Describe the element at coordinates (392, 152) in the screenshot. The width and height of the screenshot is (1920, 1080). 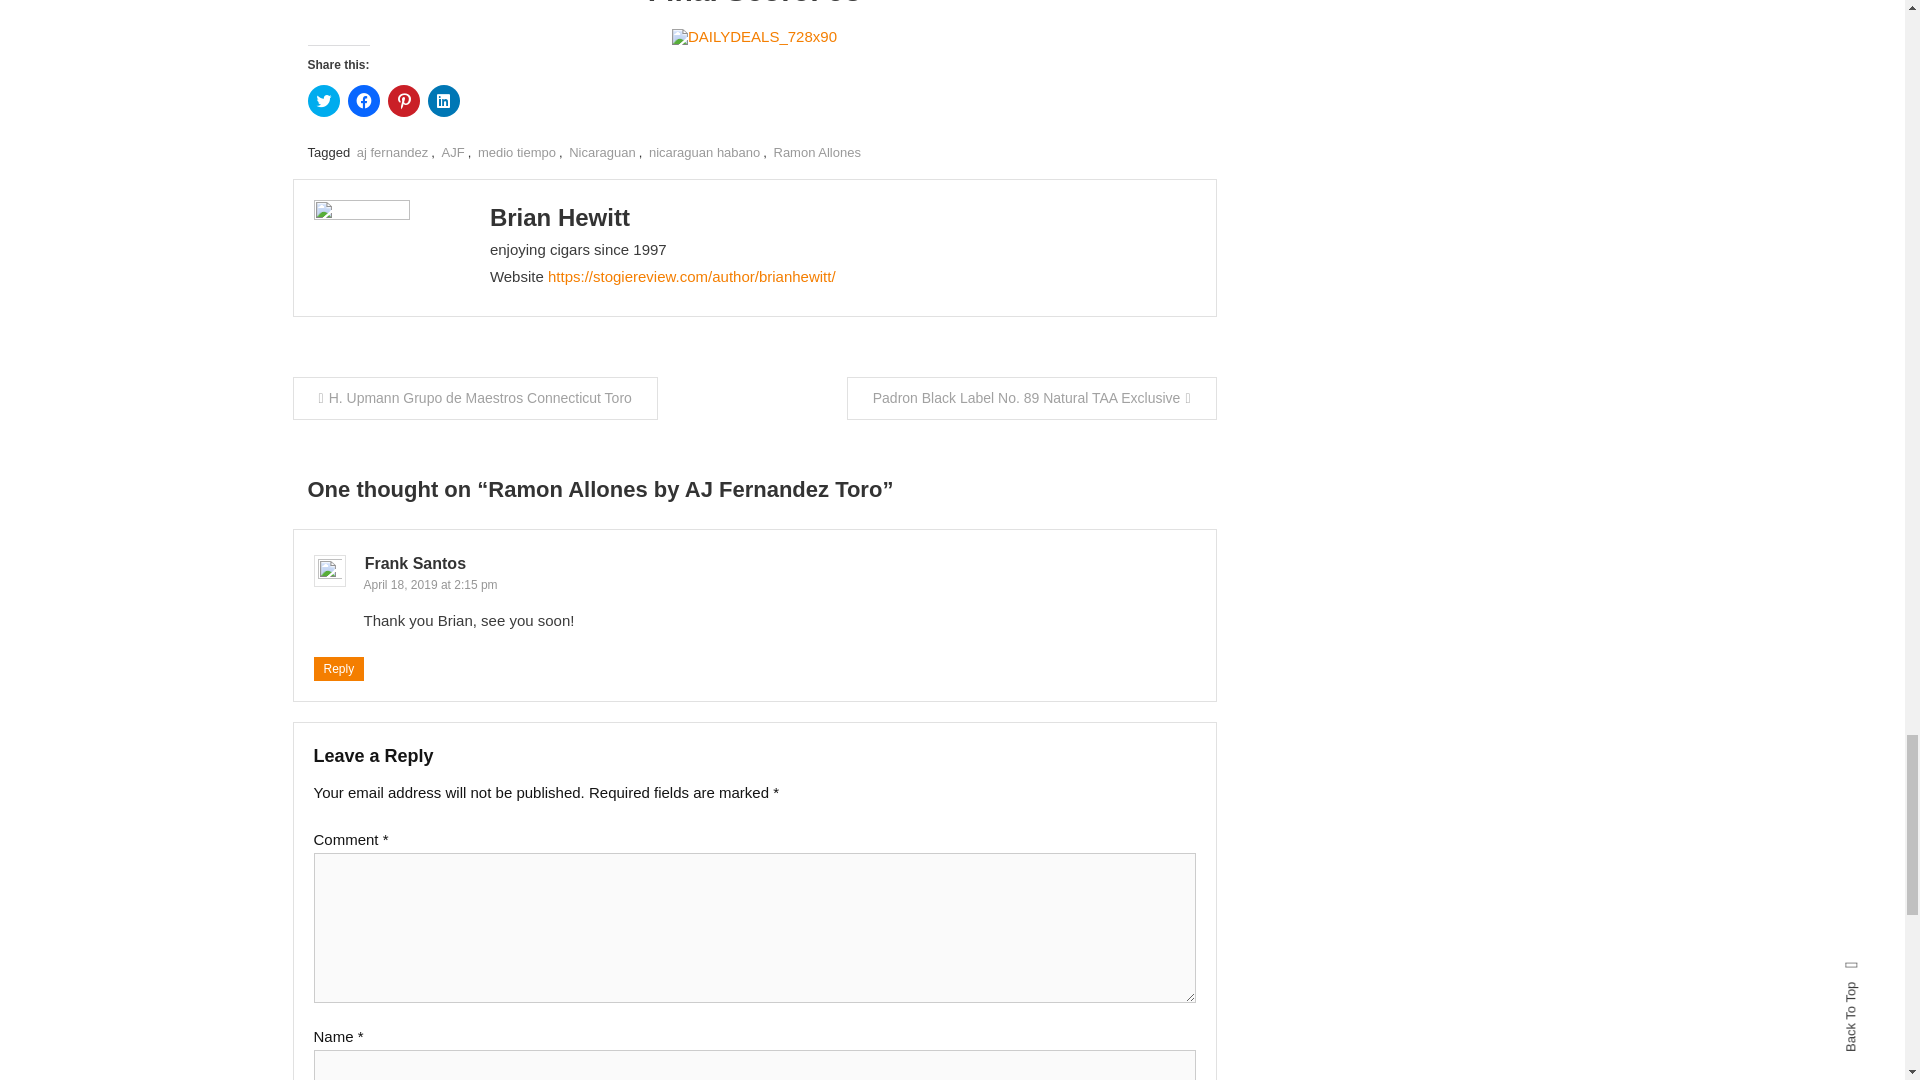
I see `aj fernandez` at that location.